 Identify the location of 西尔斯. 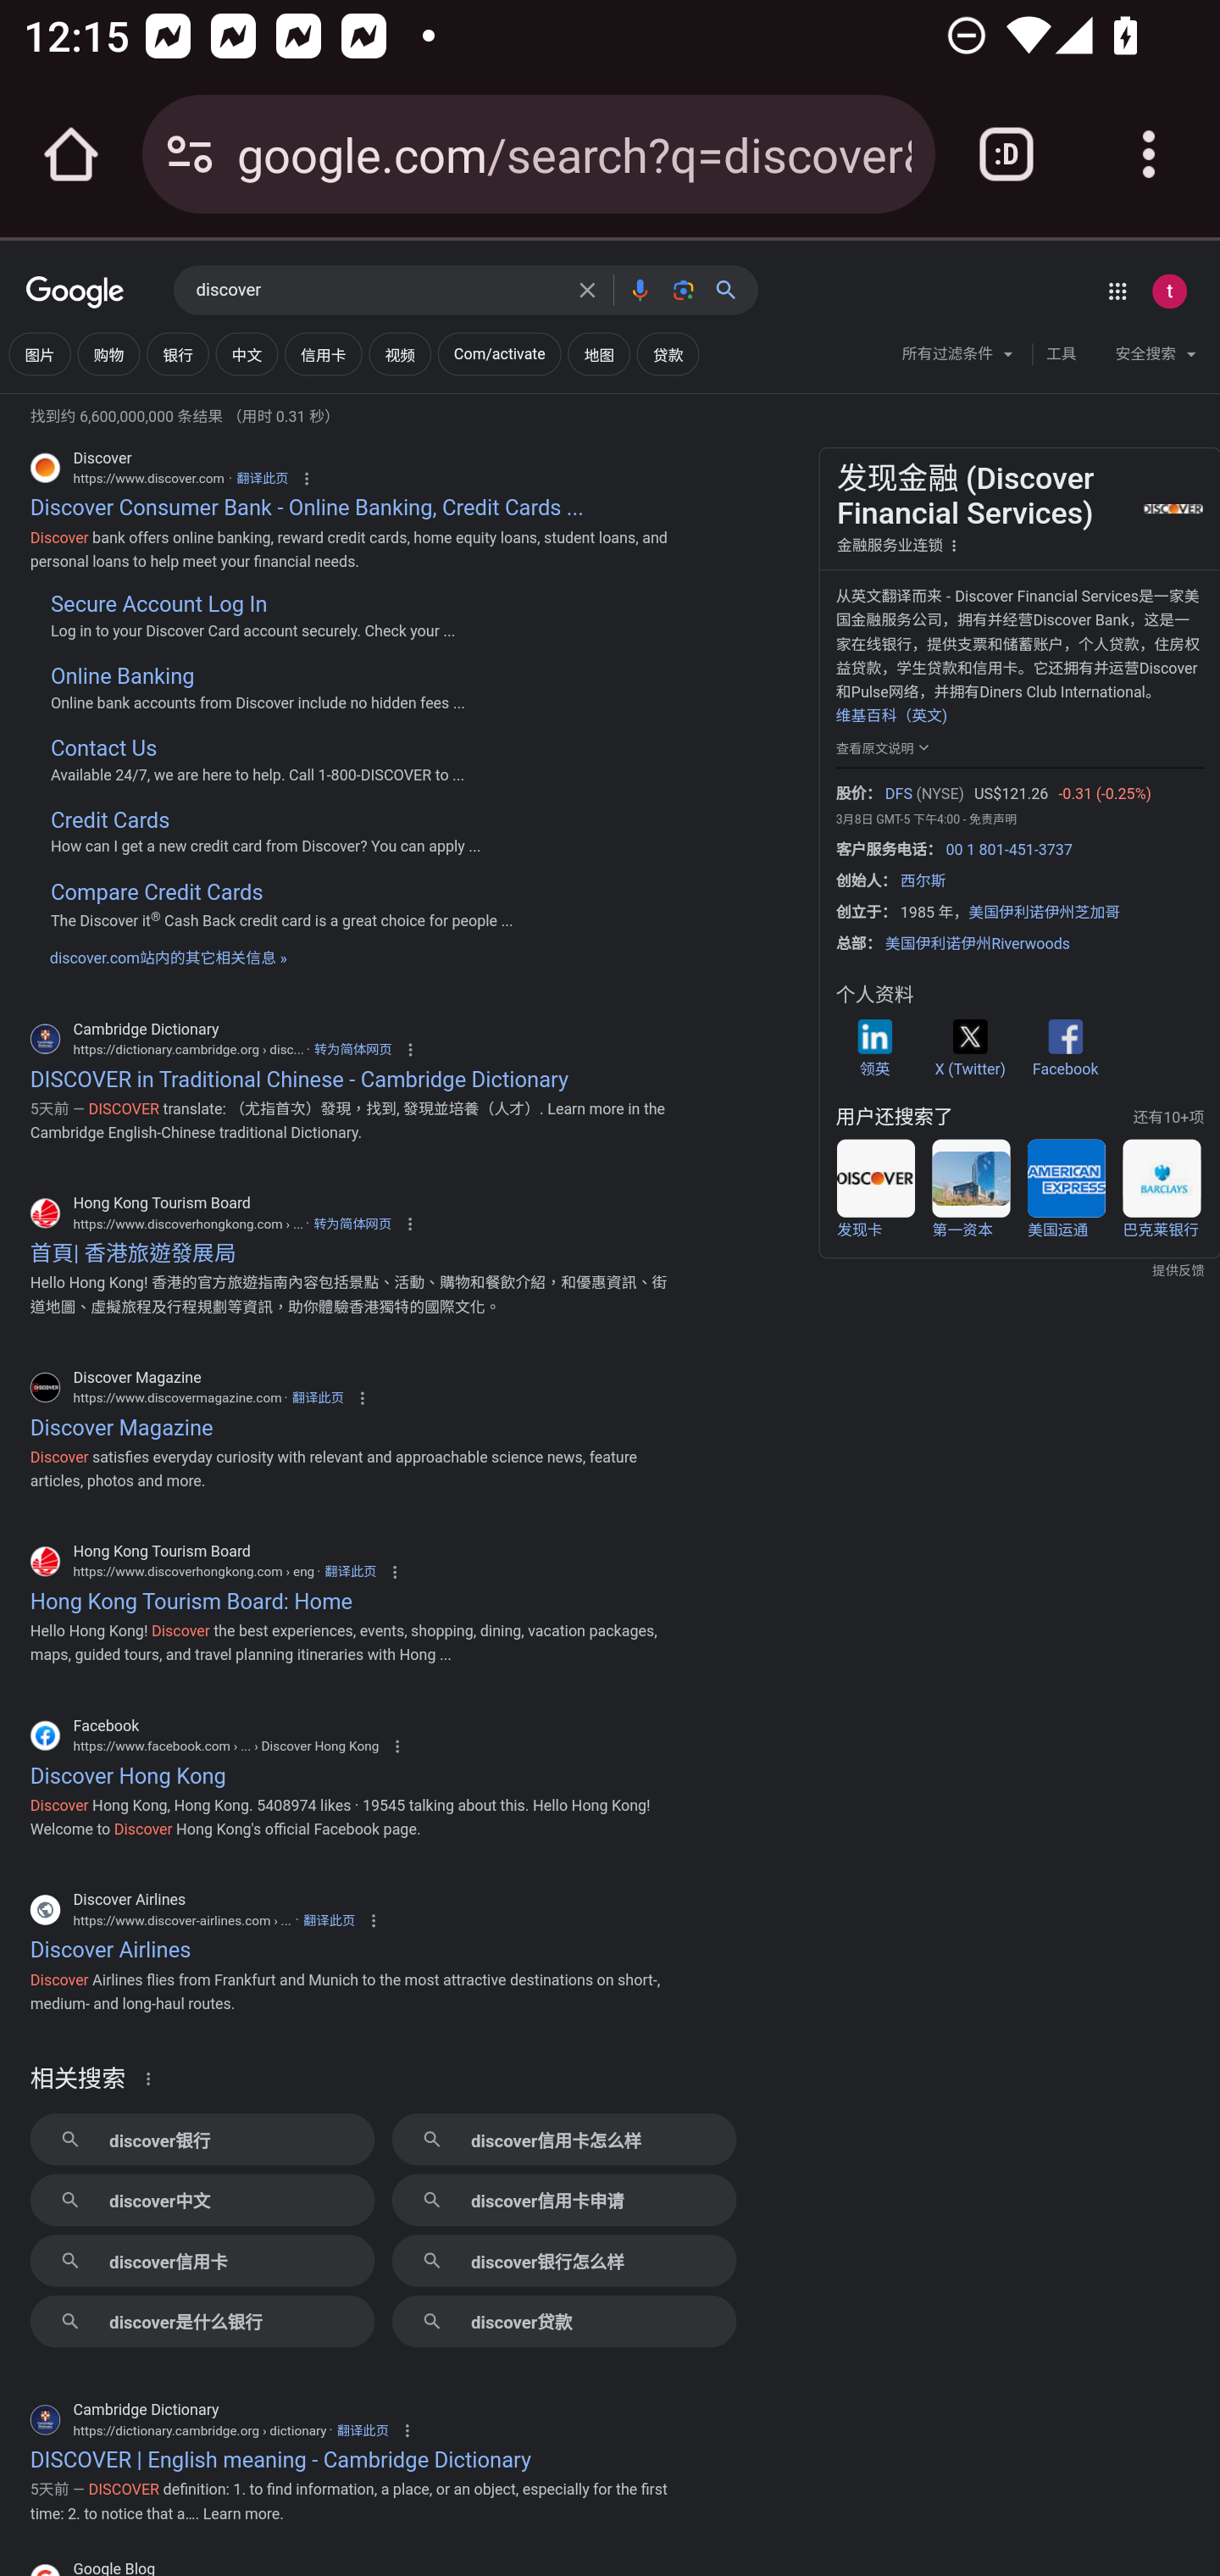
(923, 880).